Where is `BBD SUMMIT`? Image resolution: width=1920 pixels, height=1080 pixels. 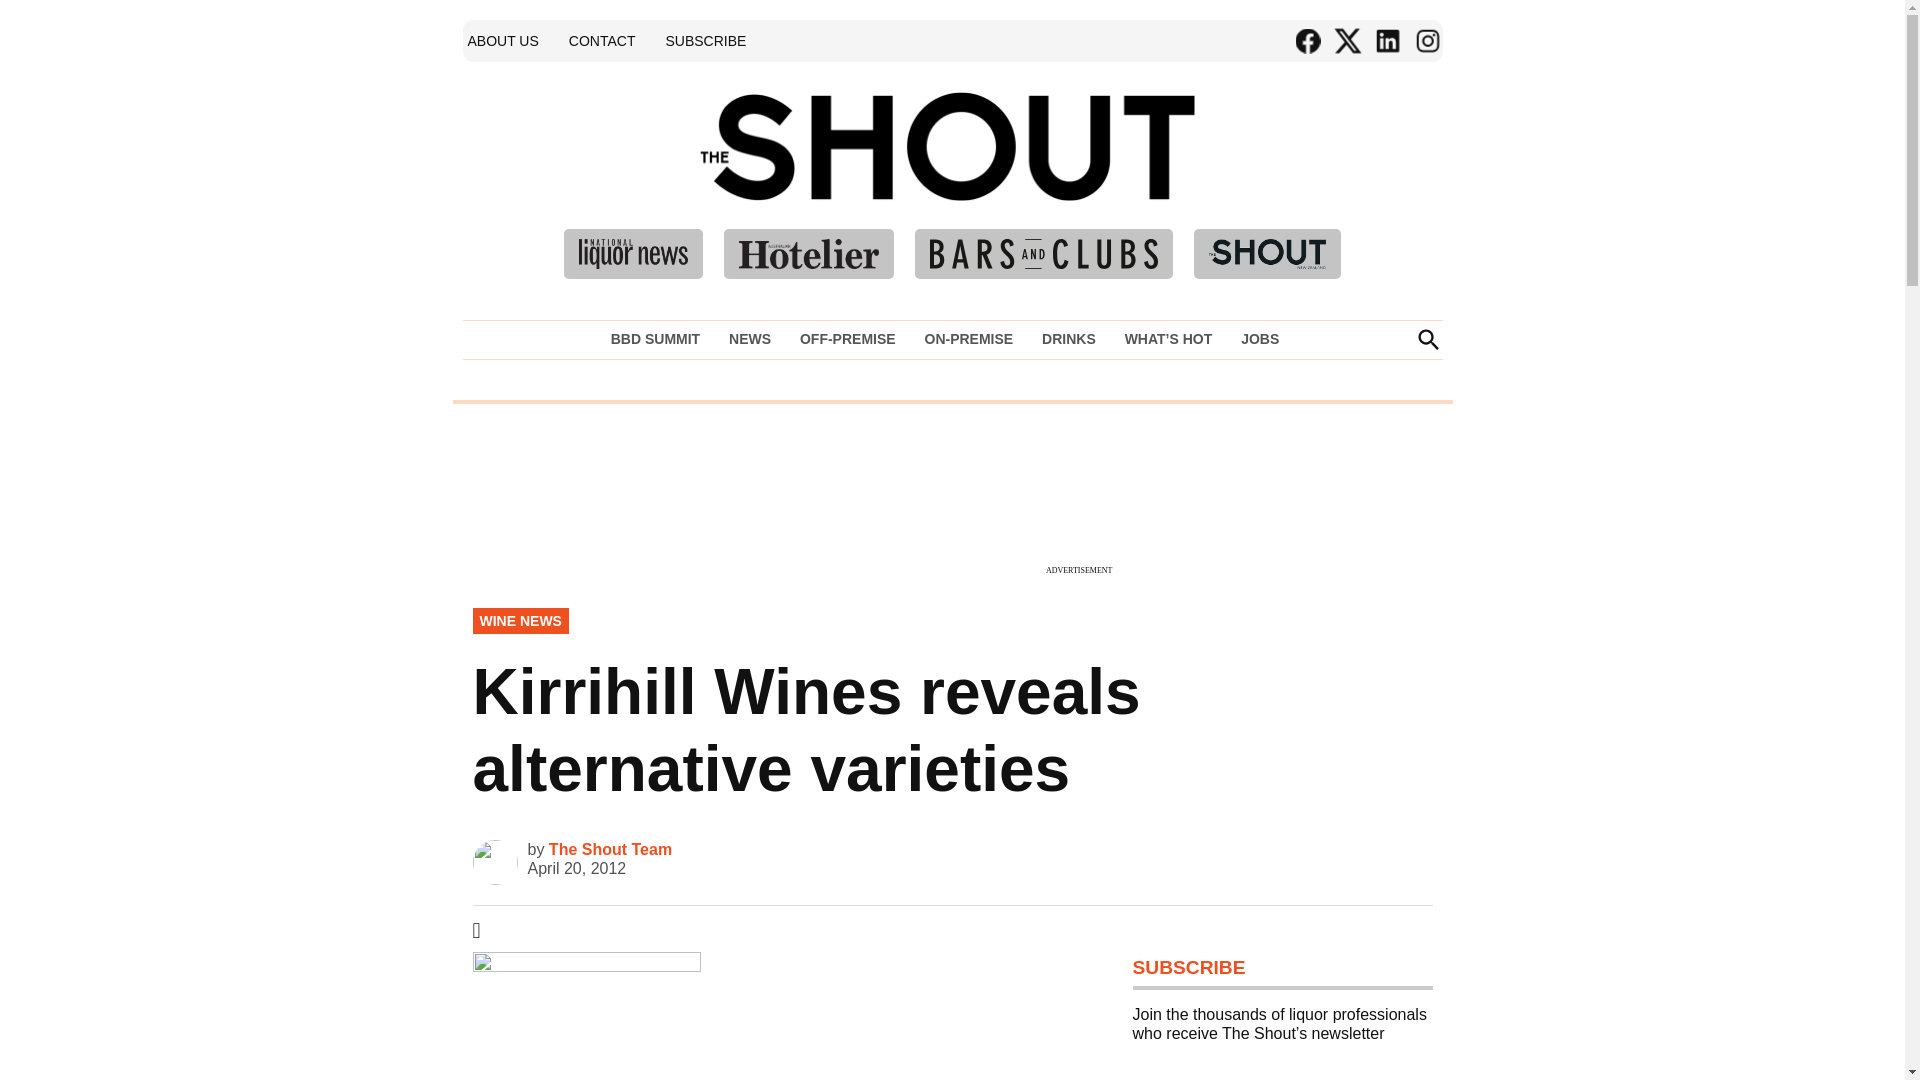 BBD SUMMIT is located at coordinates (660, 339).